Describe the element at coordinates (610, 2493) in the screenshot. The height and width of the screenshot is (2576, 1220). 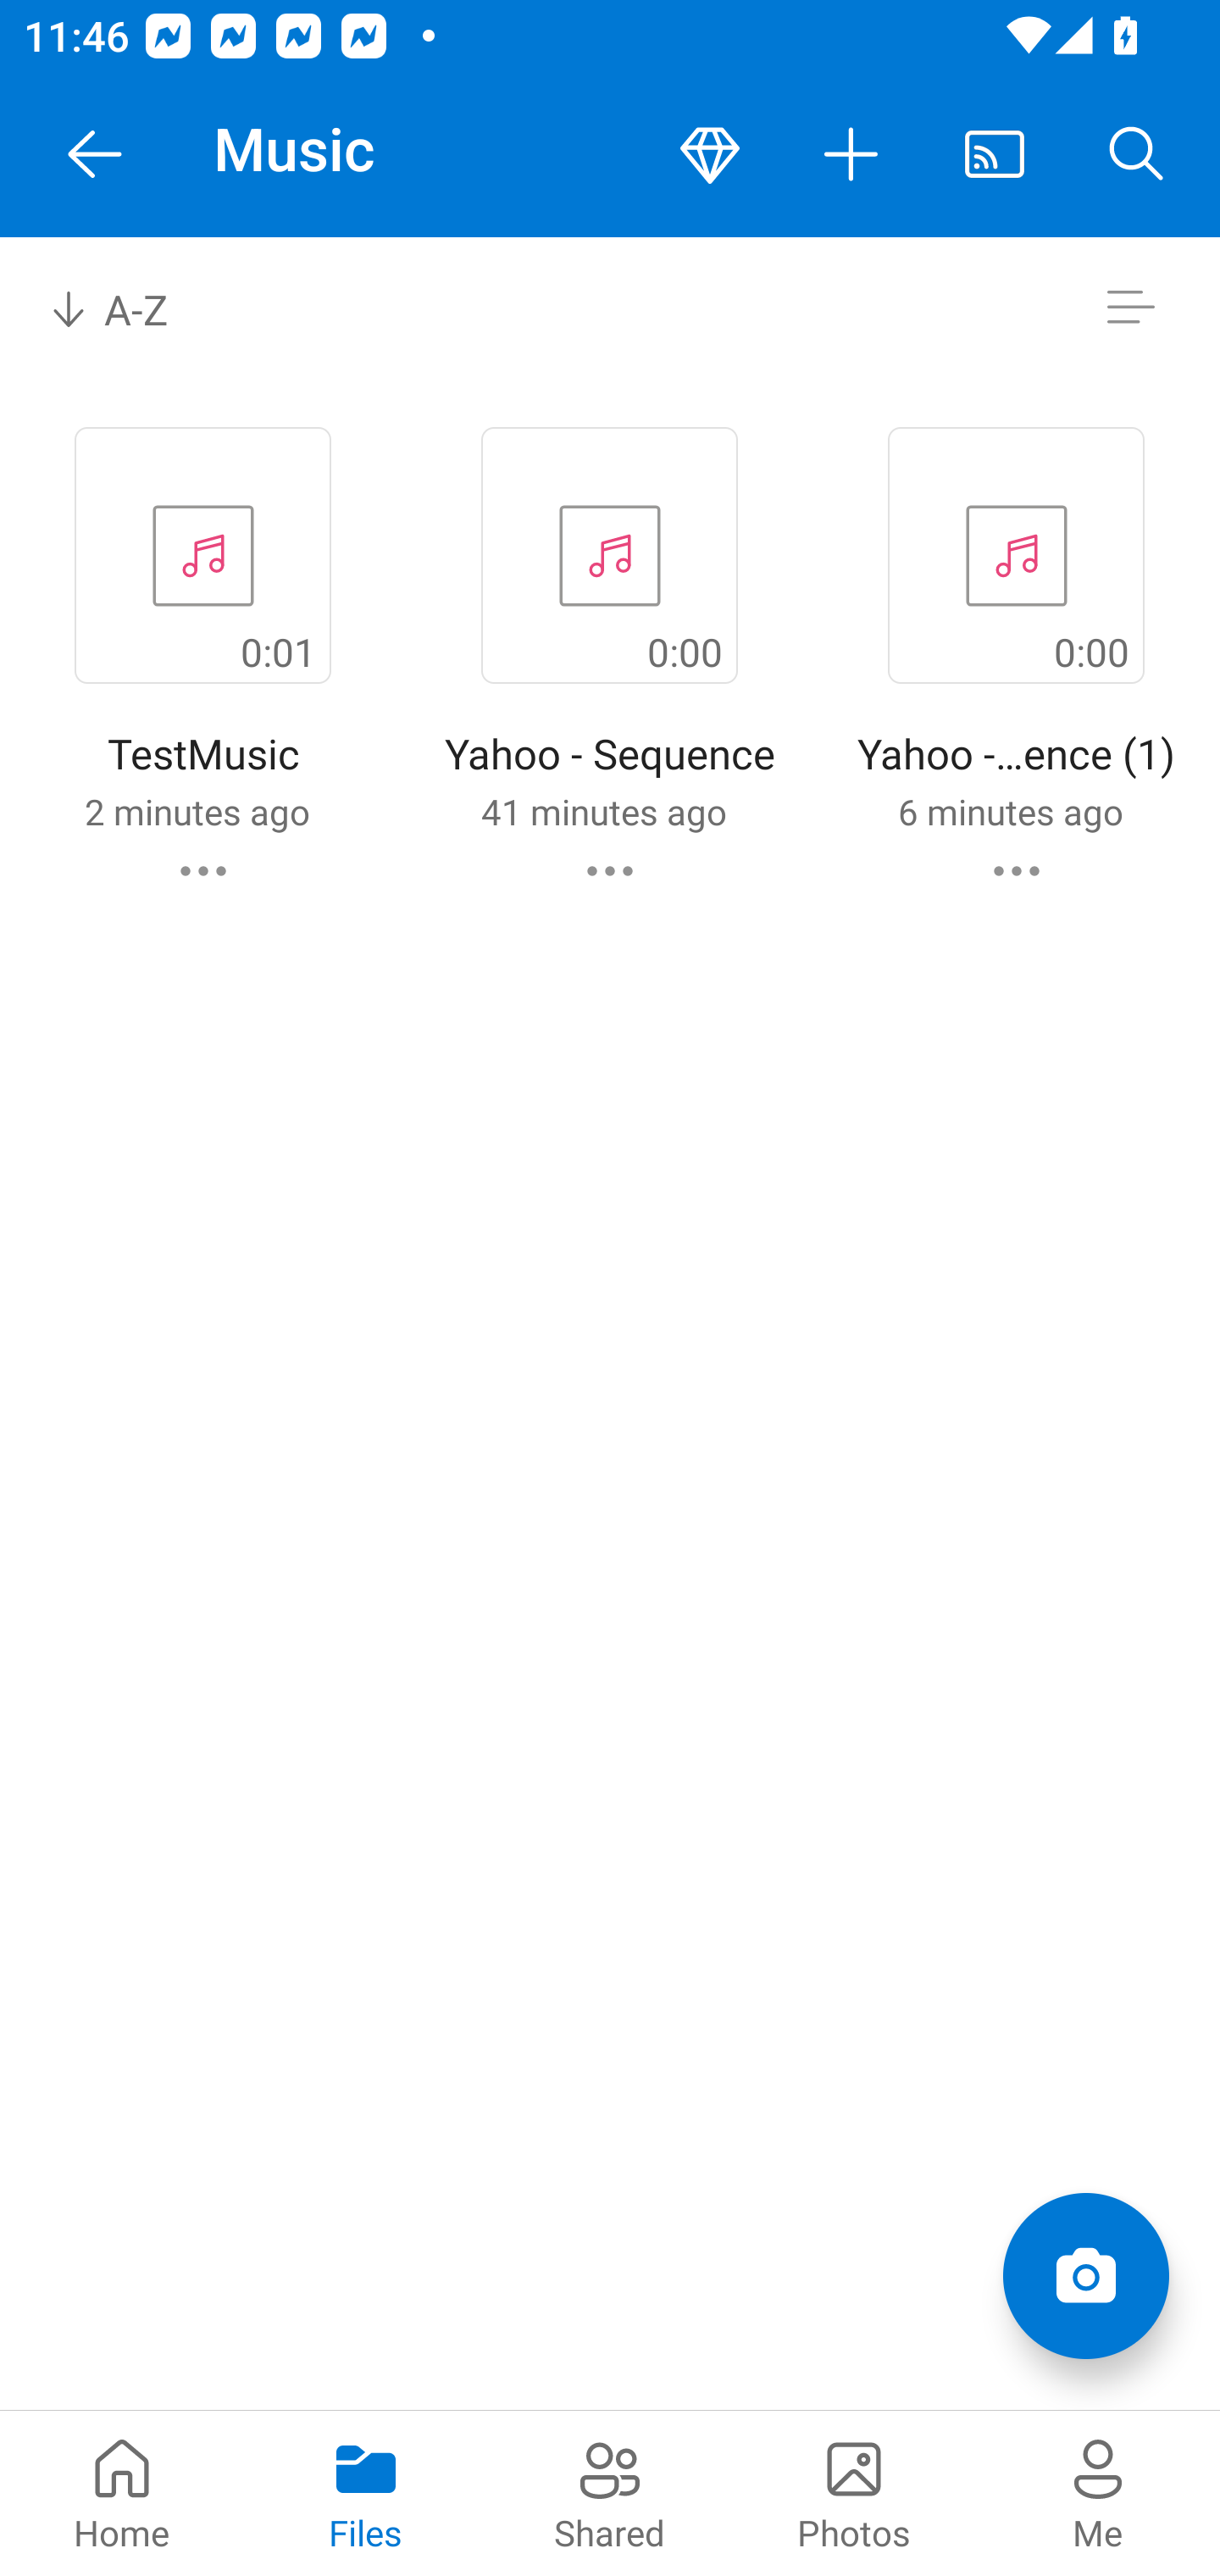
I see `Shared pivot Shared` at that location.